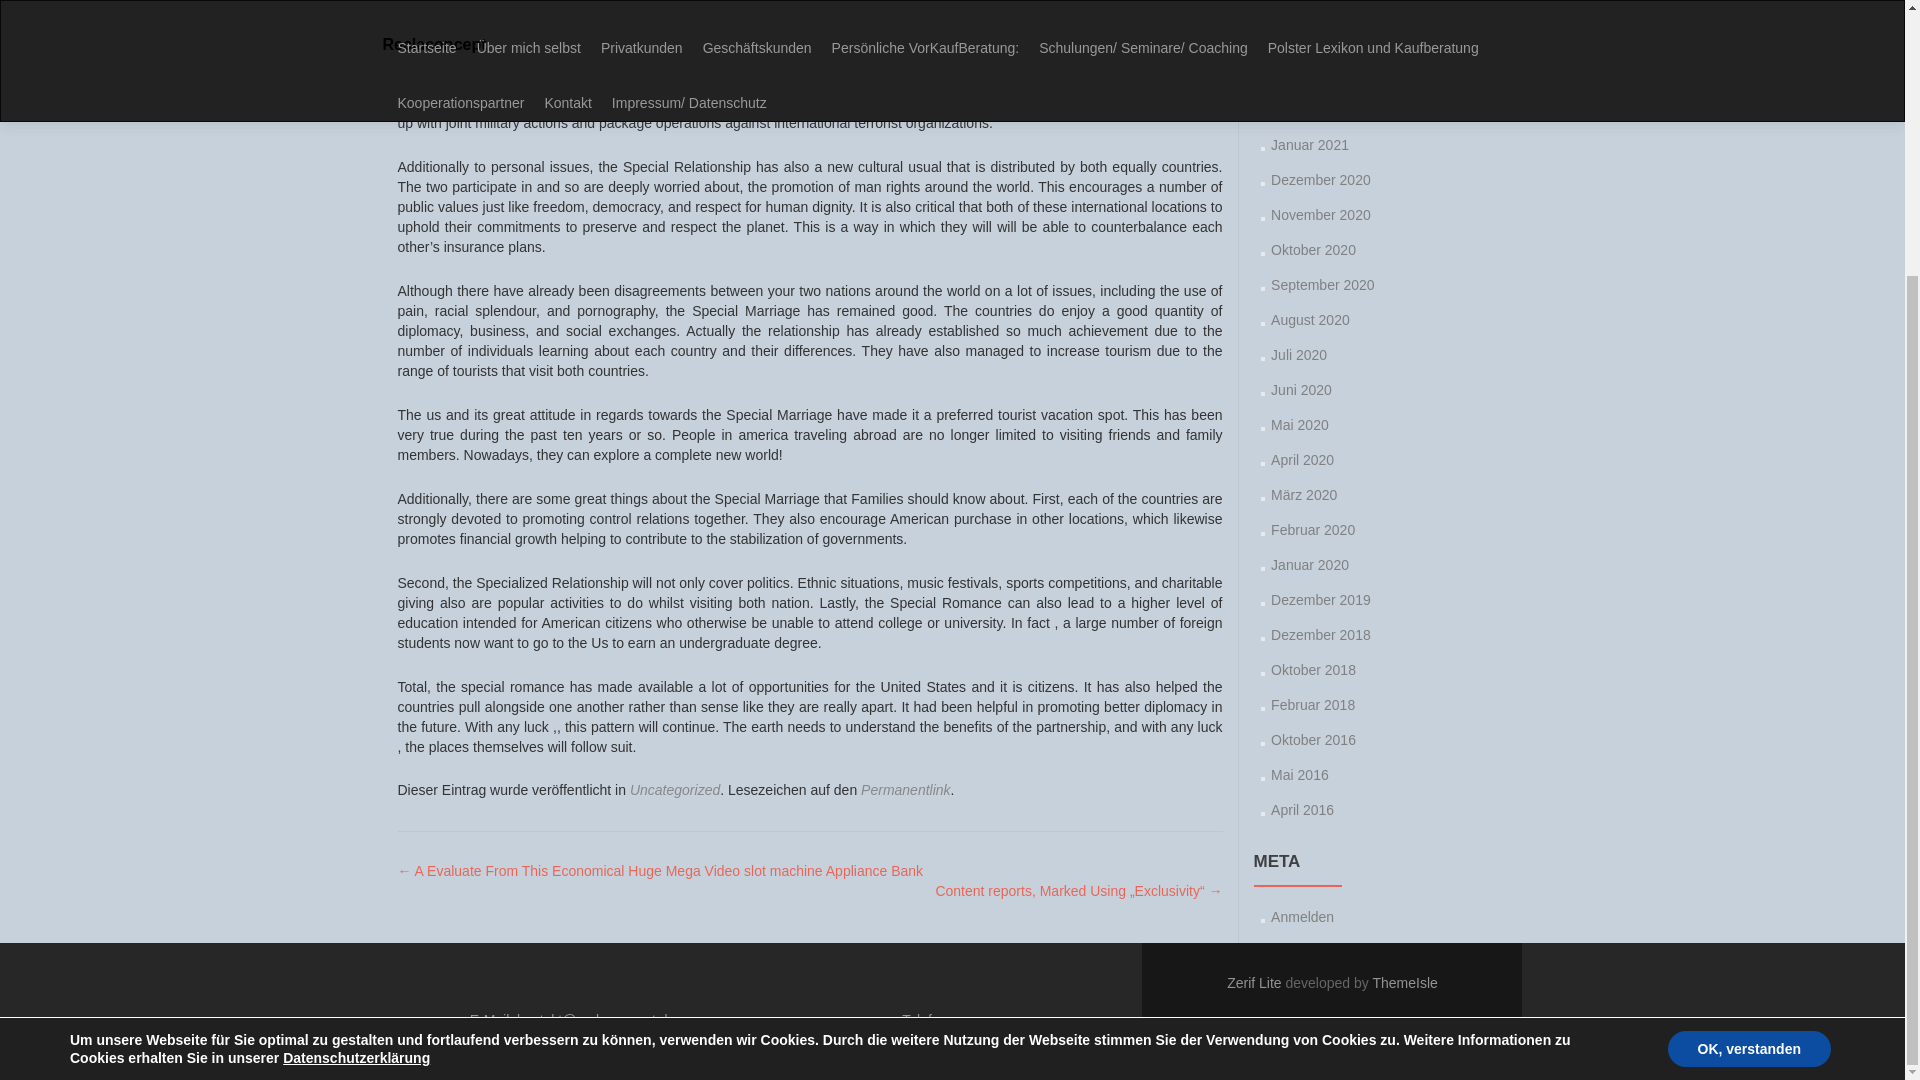 Image resolution: width=1920 pixels, height=1080 pixels. Describe the element at coordinates (1300, 424) in the screenshot. I see `Mai 2020` at that location.